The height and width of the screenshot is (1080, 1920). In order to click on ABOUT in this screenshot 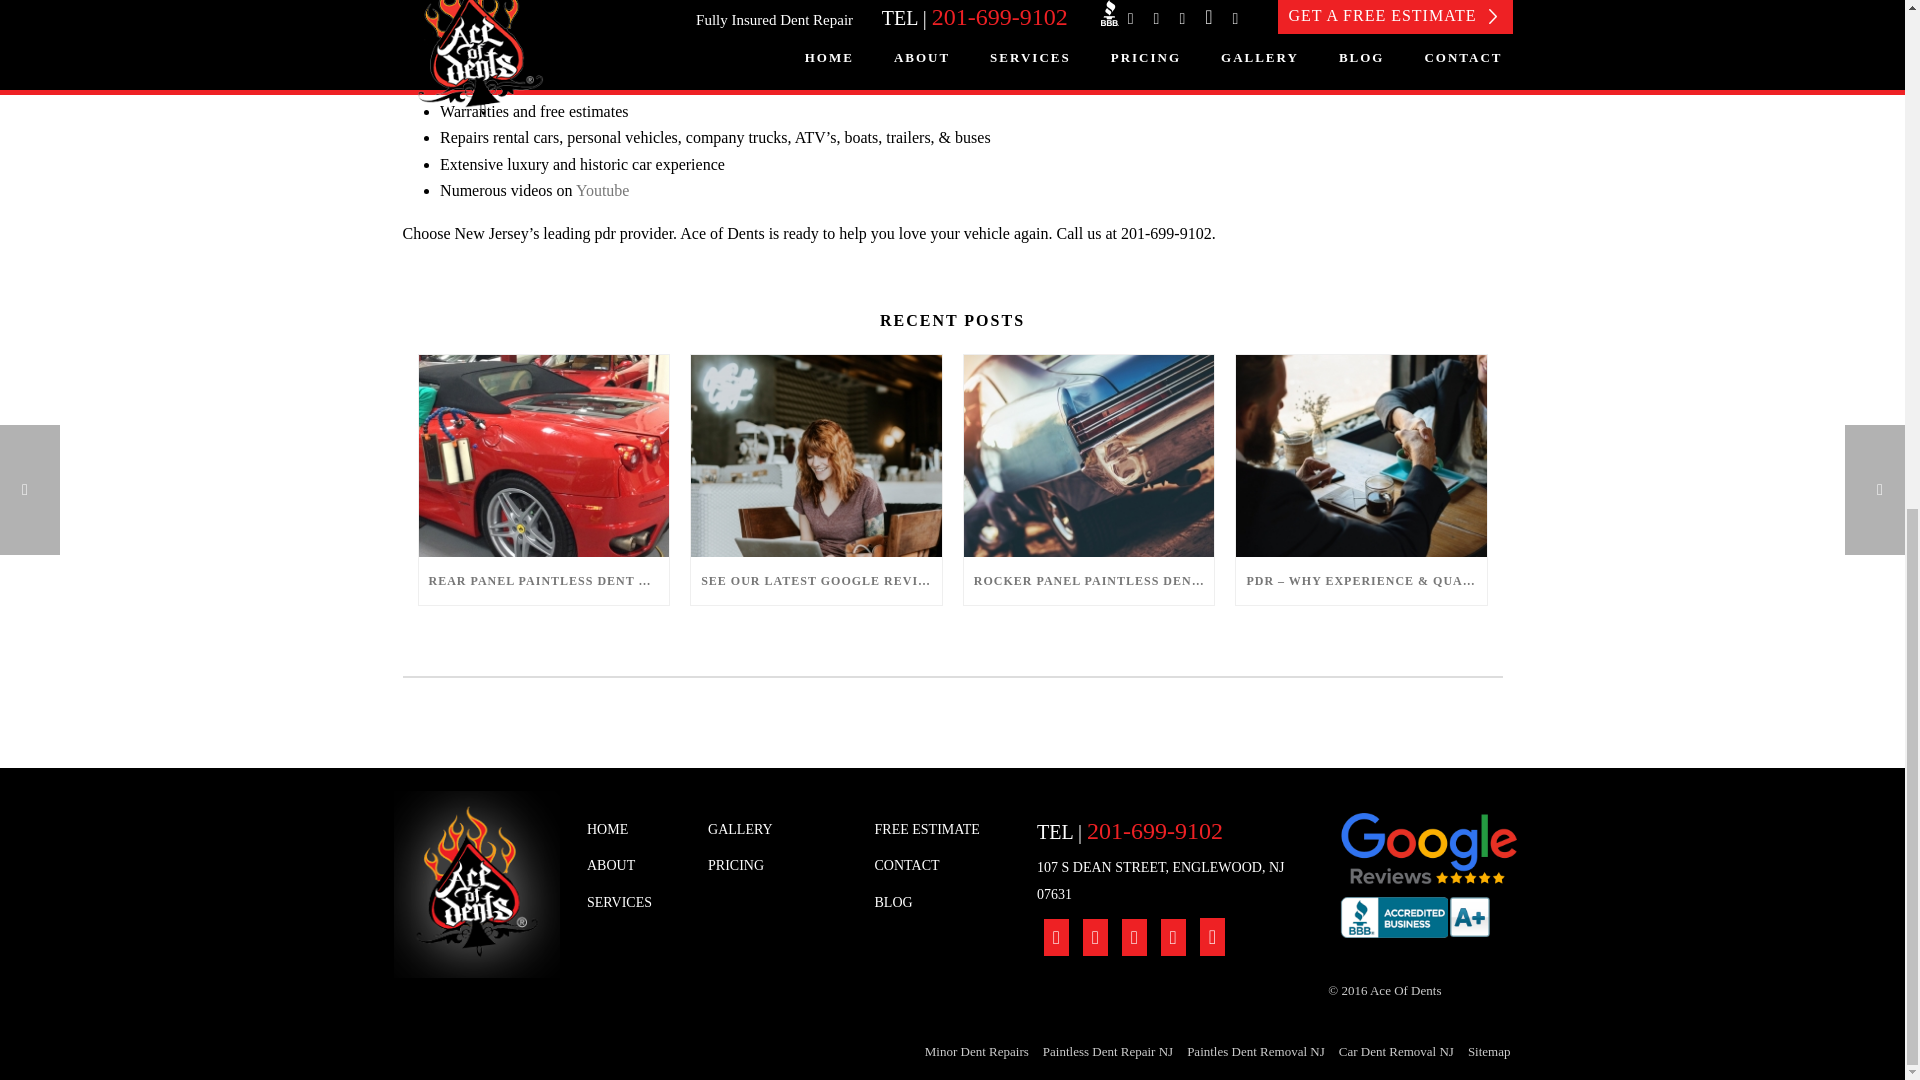, I will do `click(632, 866)`.